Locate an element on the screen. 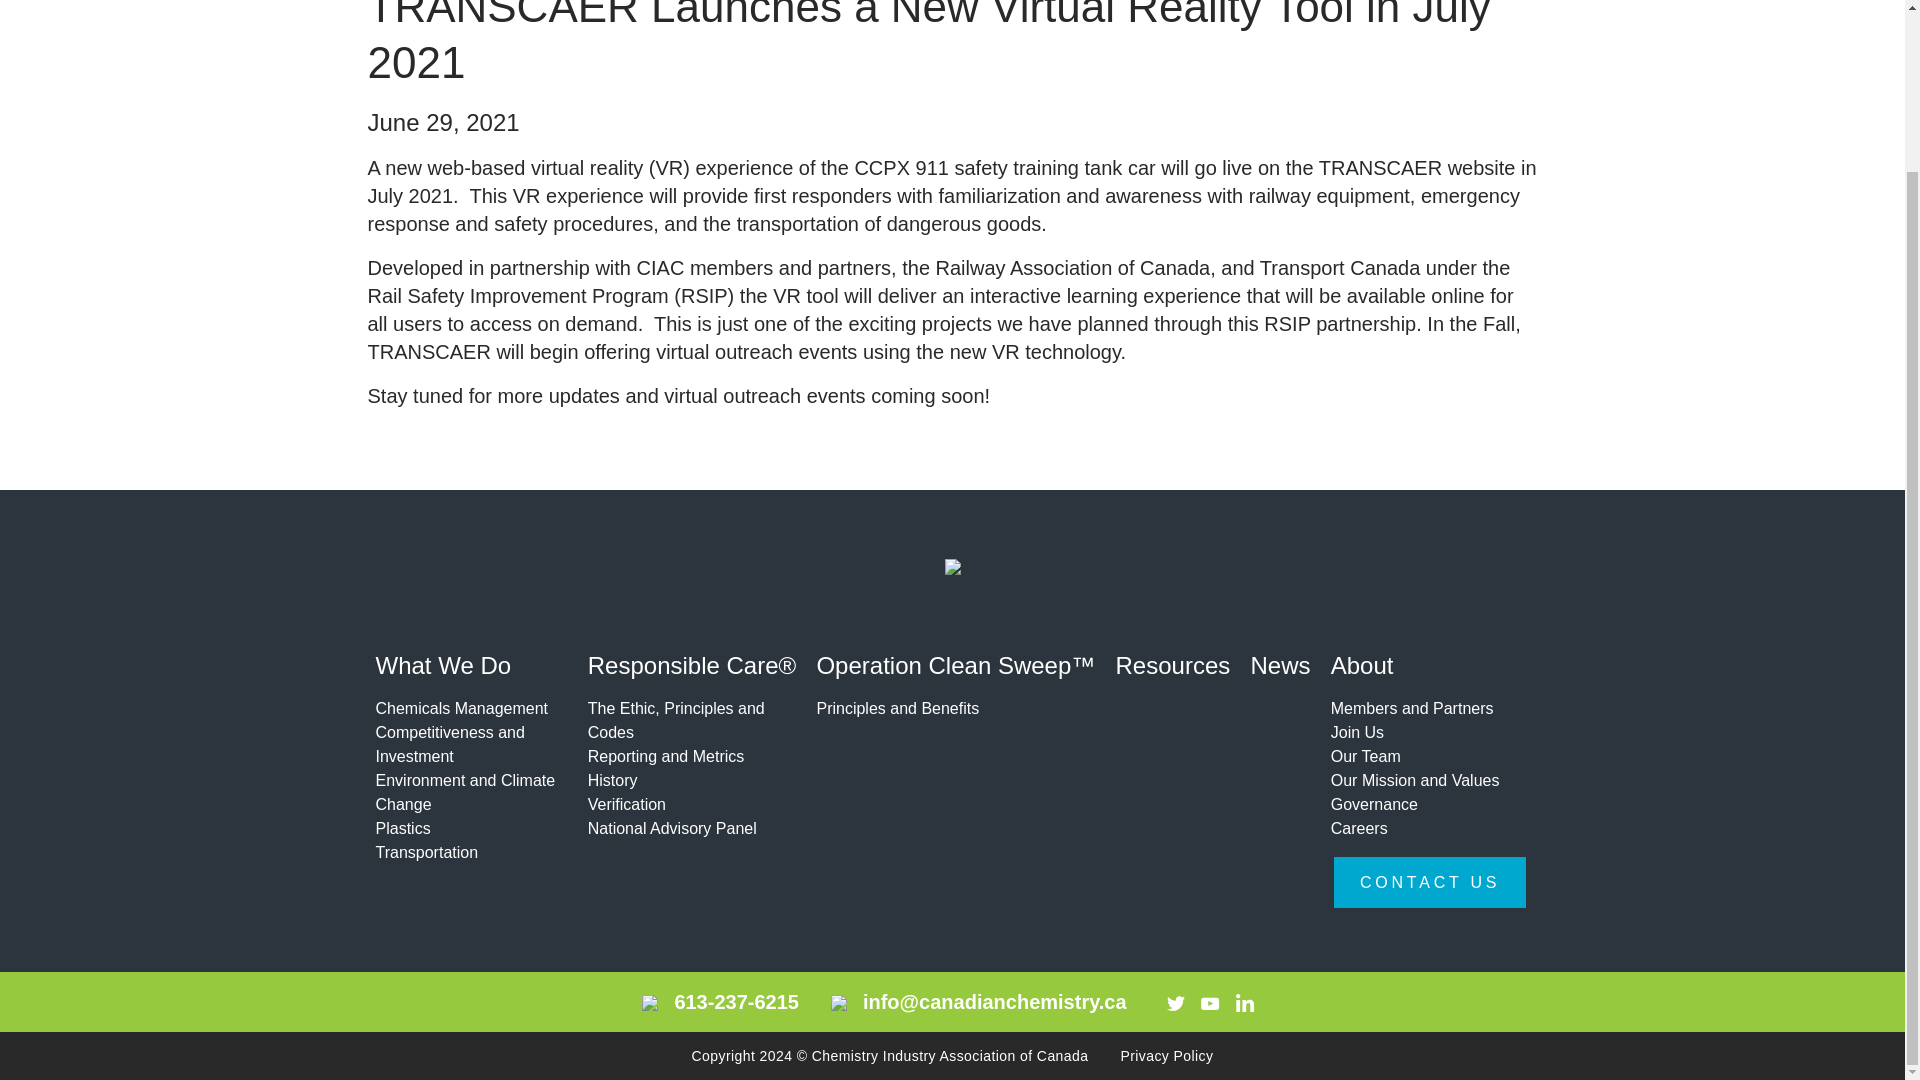 The height and width of the screenshot is (1080, 1920). Plastics is located at coordinates (468, 828).